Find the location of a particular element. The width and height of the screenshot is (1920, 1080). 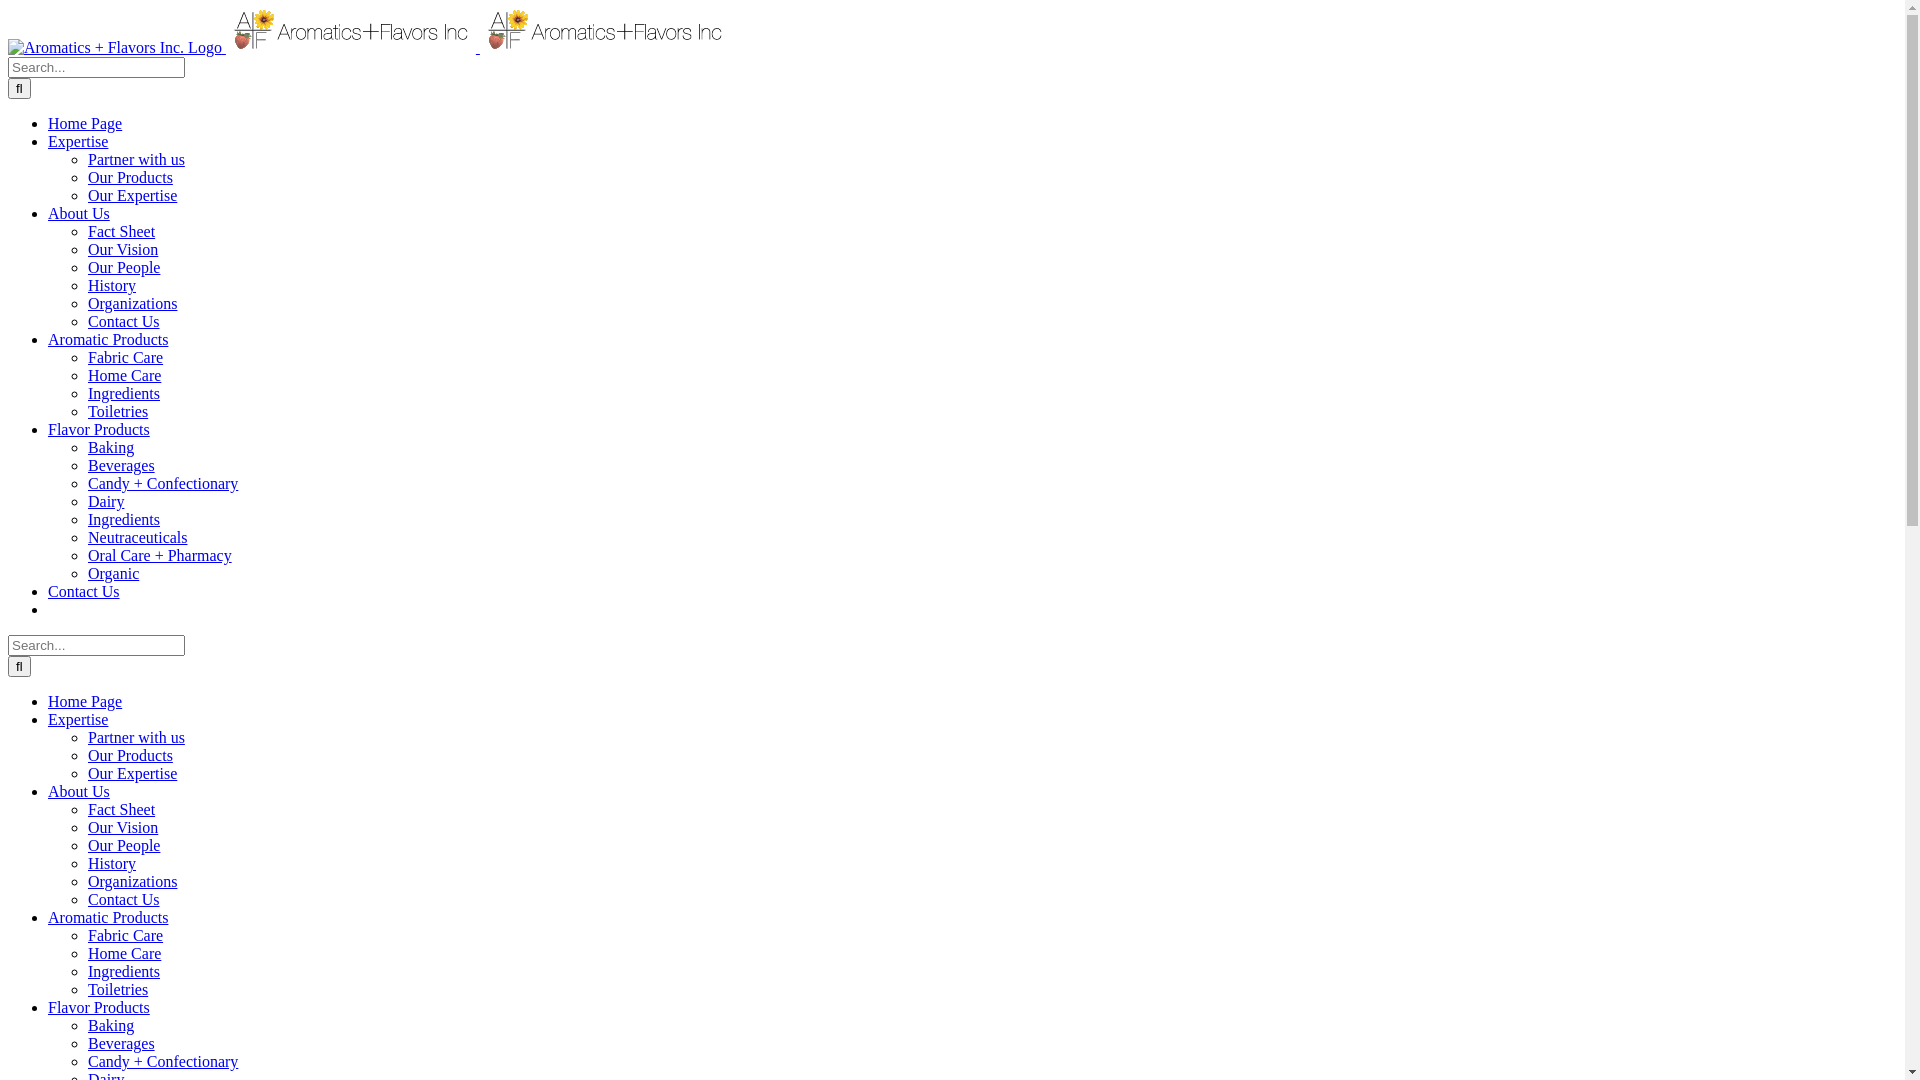

Home Care is located at coordinates (124, 376).